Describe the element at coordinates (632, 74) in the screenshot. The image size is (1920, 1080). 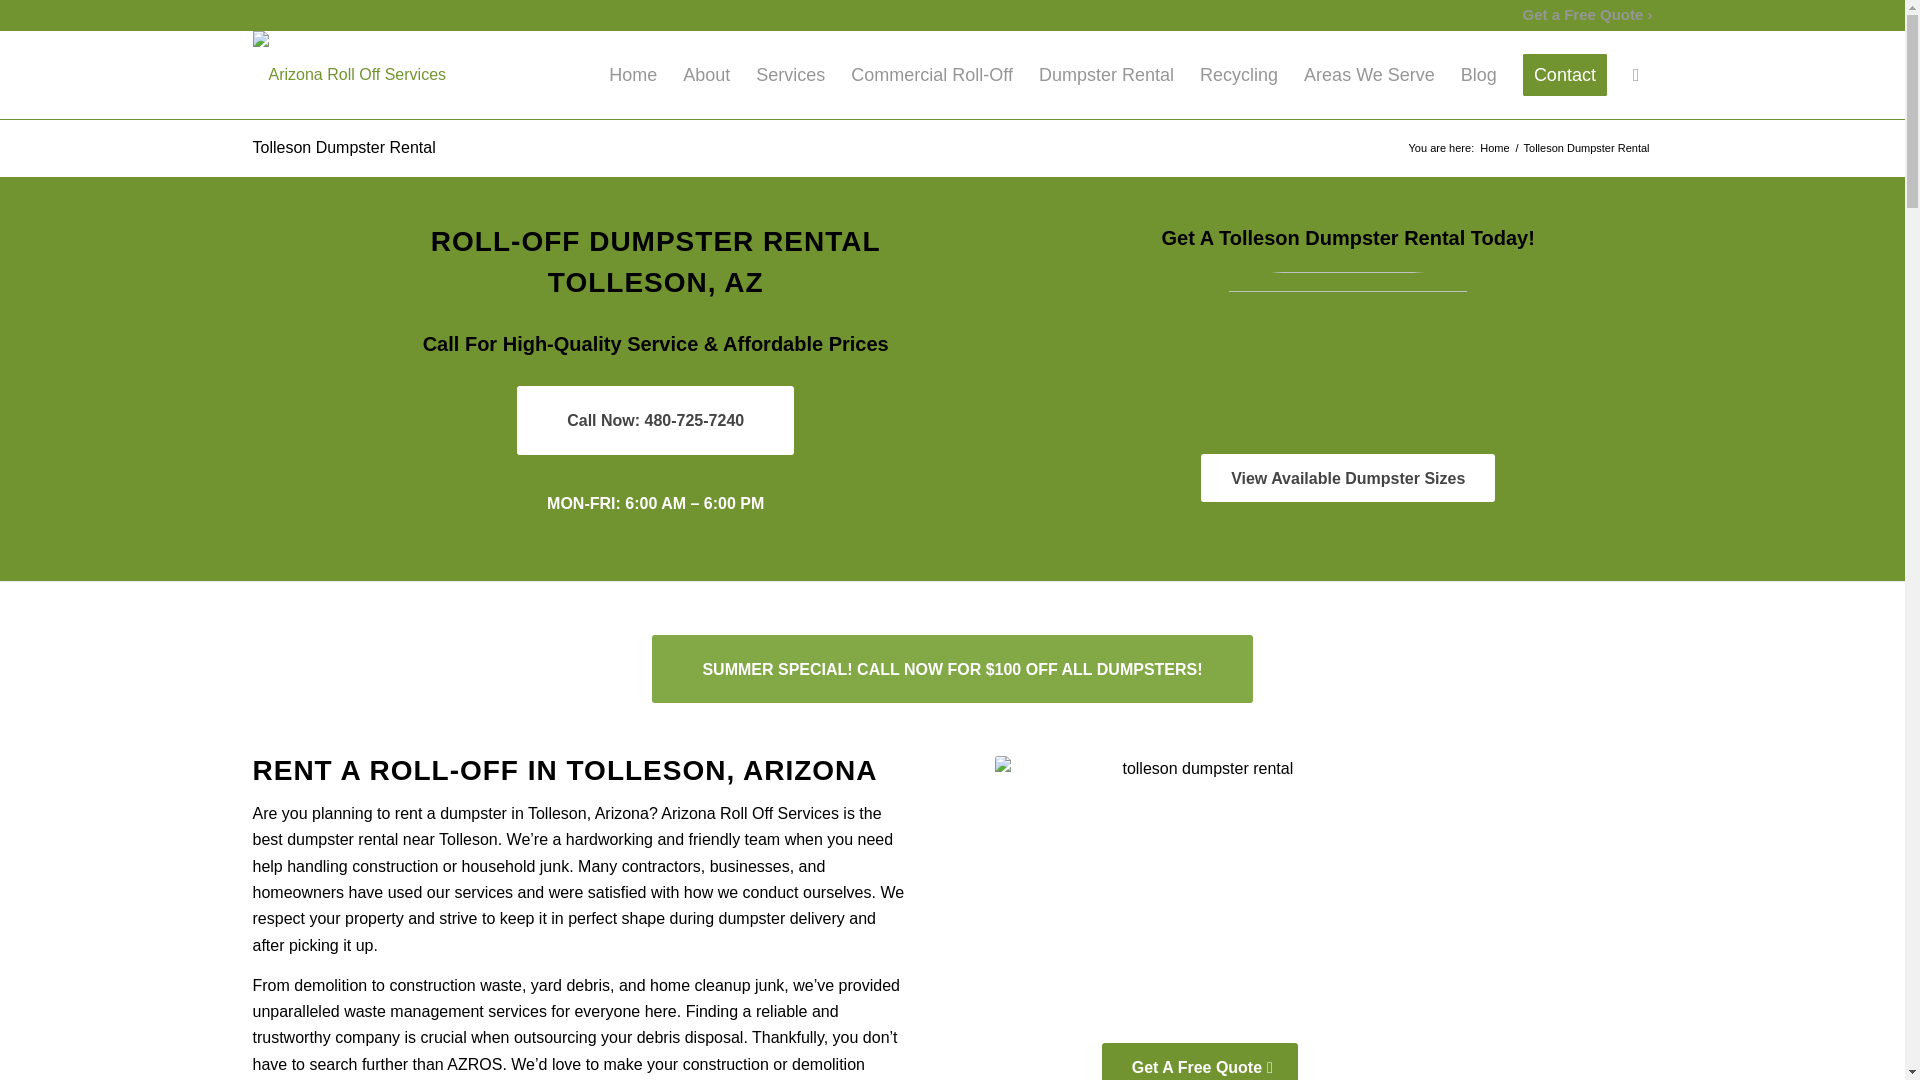
I see `Home` at that location.